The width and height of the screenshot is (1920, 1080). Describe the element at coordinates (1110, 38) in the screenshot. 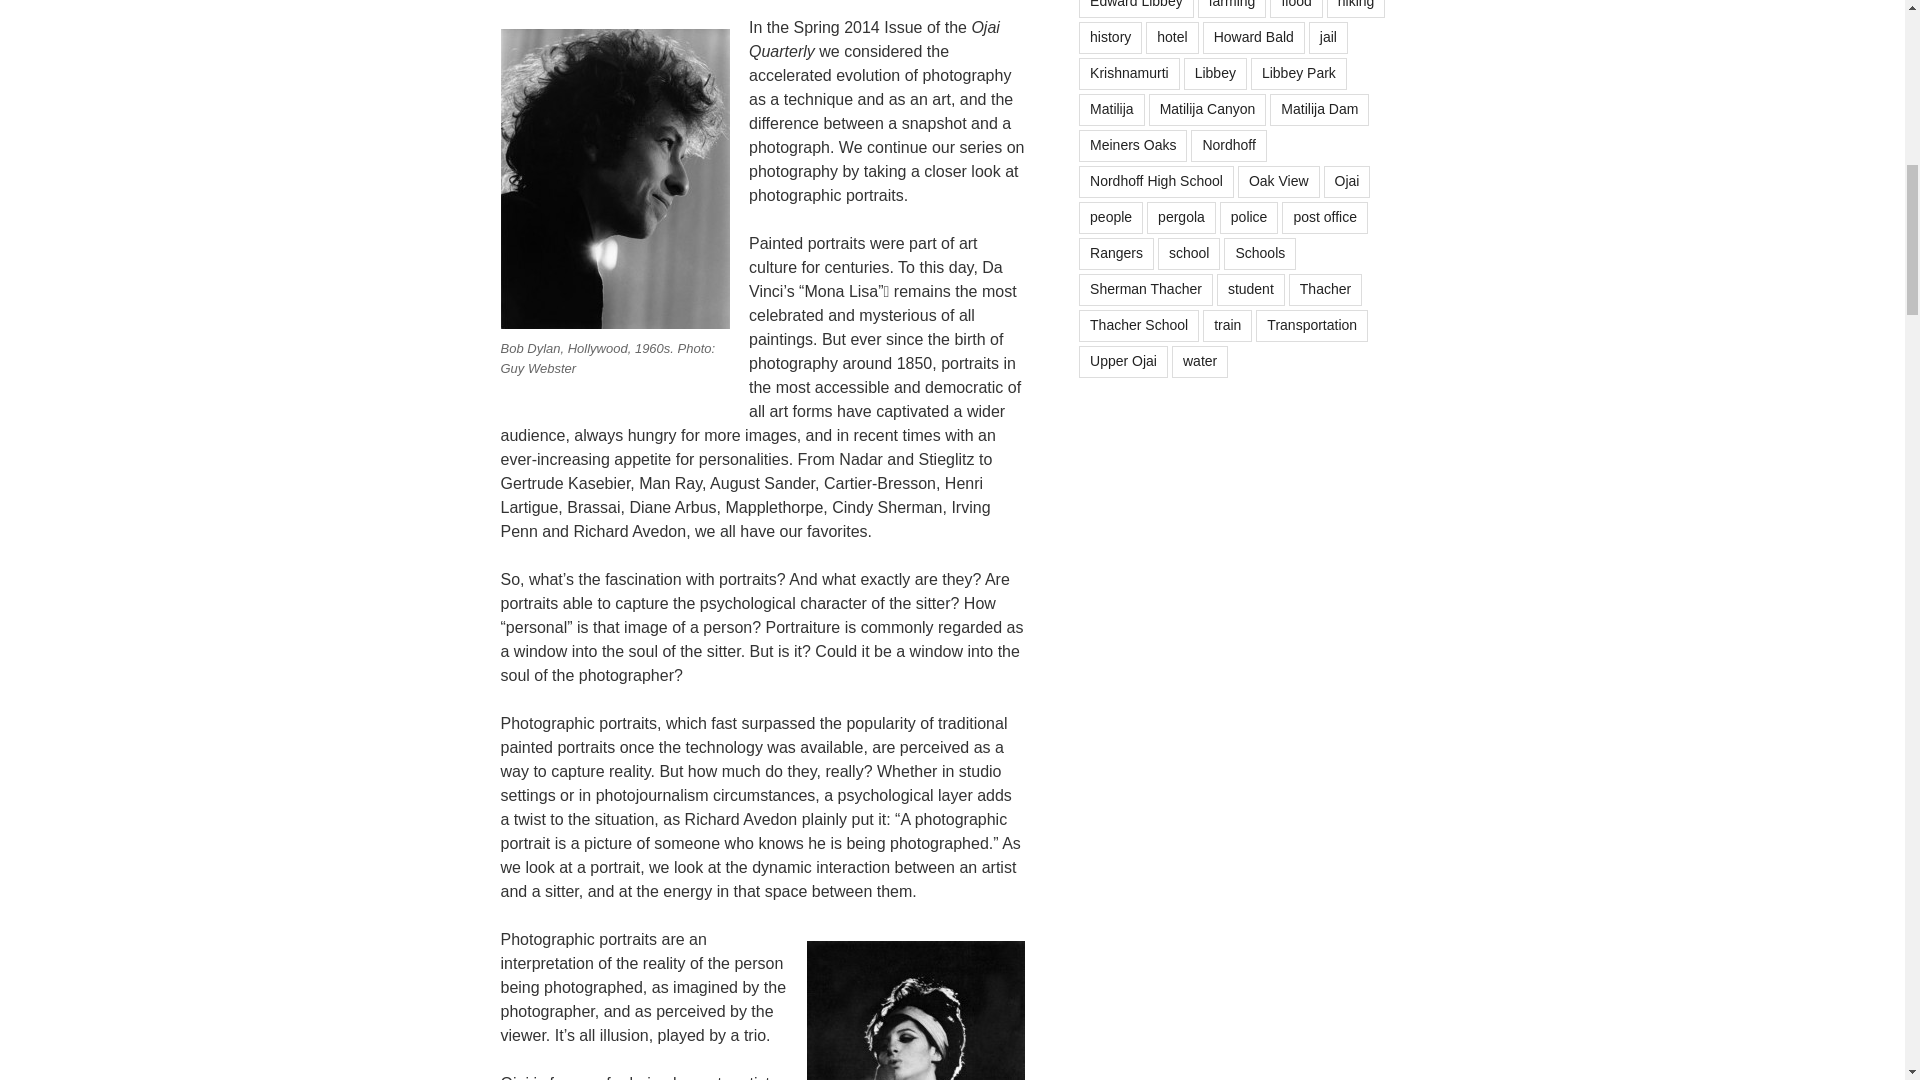

I see `history` at that location.